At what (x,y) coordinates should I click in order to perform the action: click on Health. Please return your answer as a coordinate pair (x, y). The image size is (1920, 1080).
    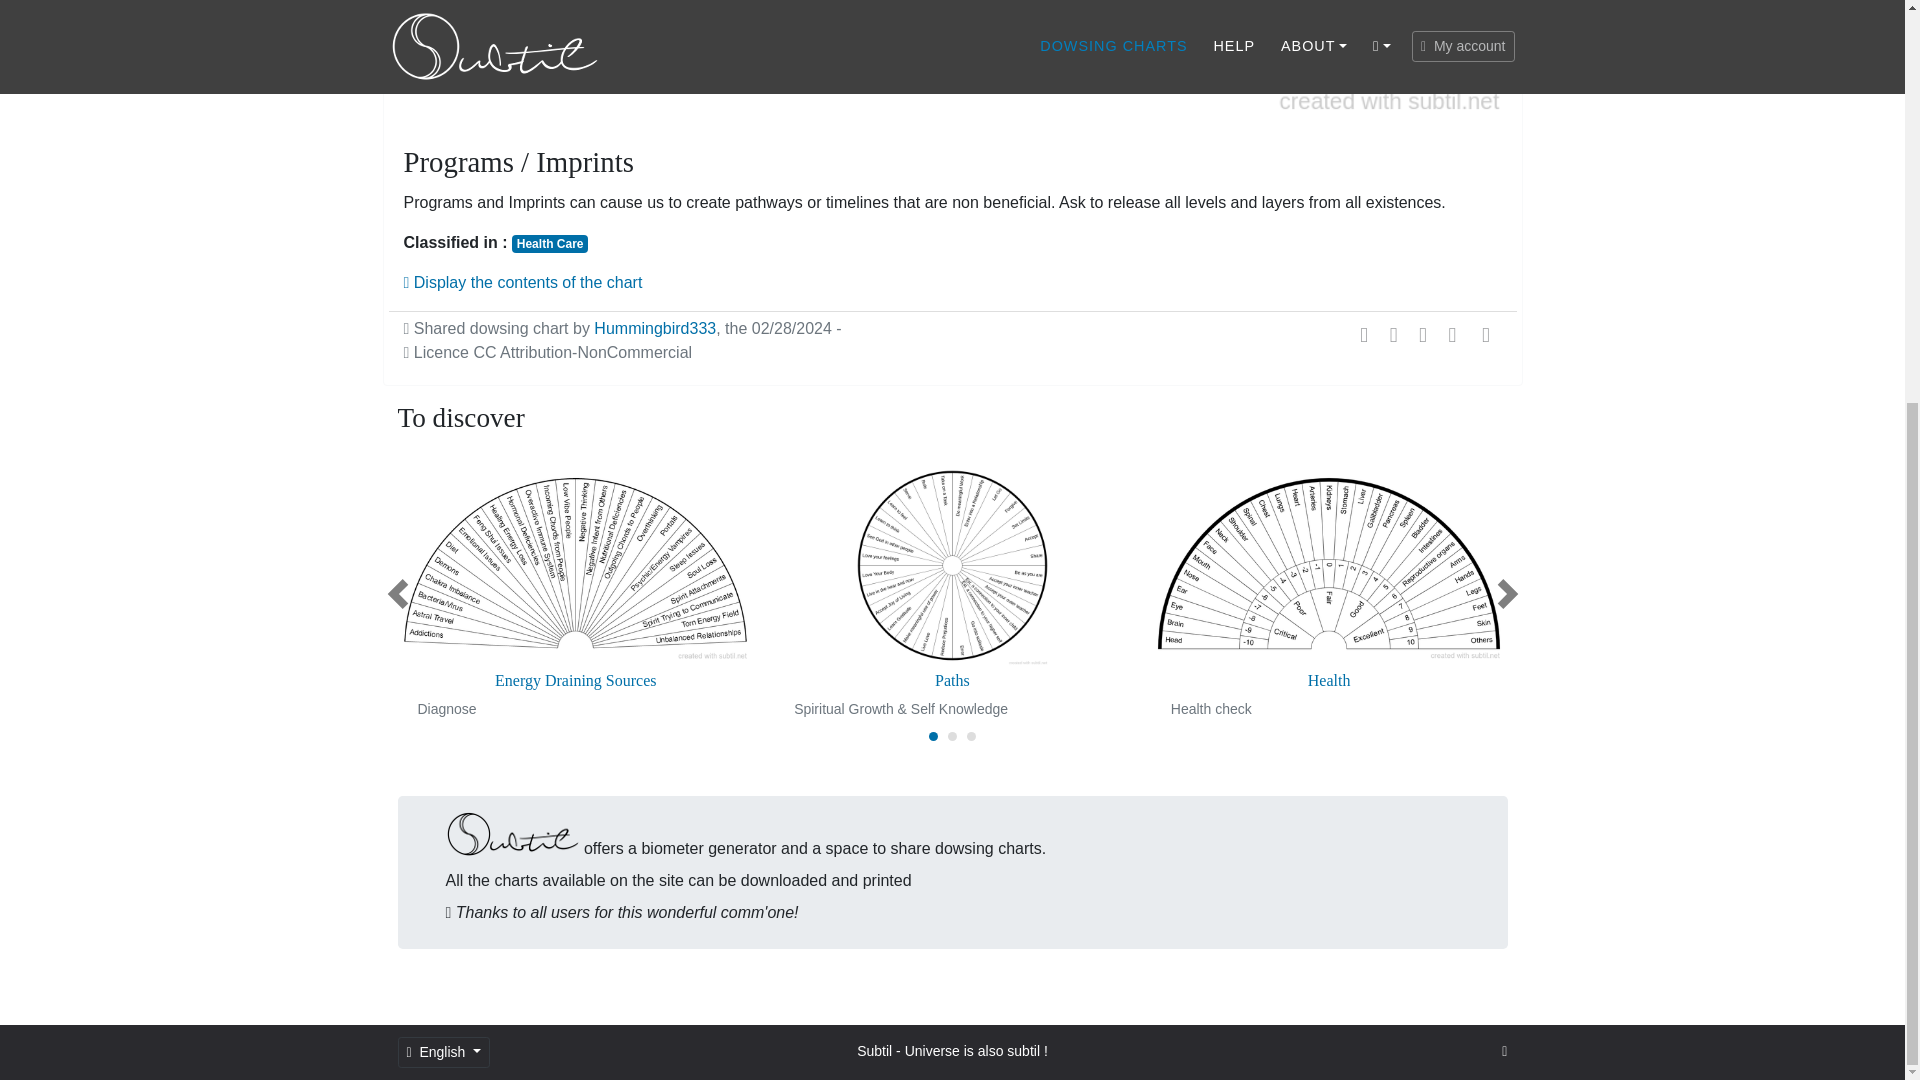
    Looking at the image, I should click on (1330, 680).